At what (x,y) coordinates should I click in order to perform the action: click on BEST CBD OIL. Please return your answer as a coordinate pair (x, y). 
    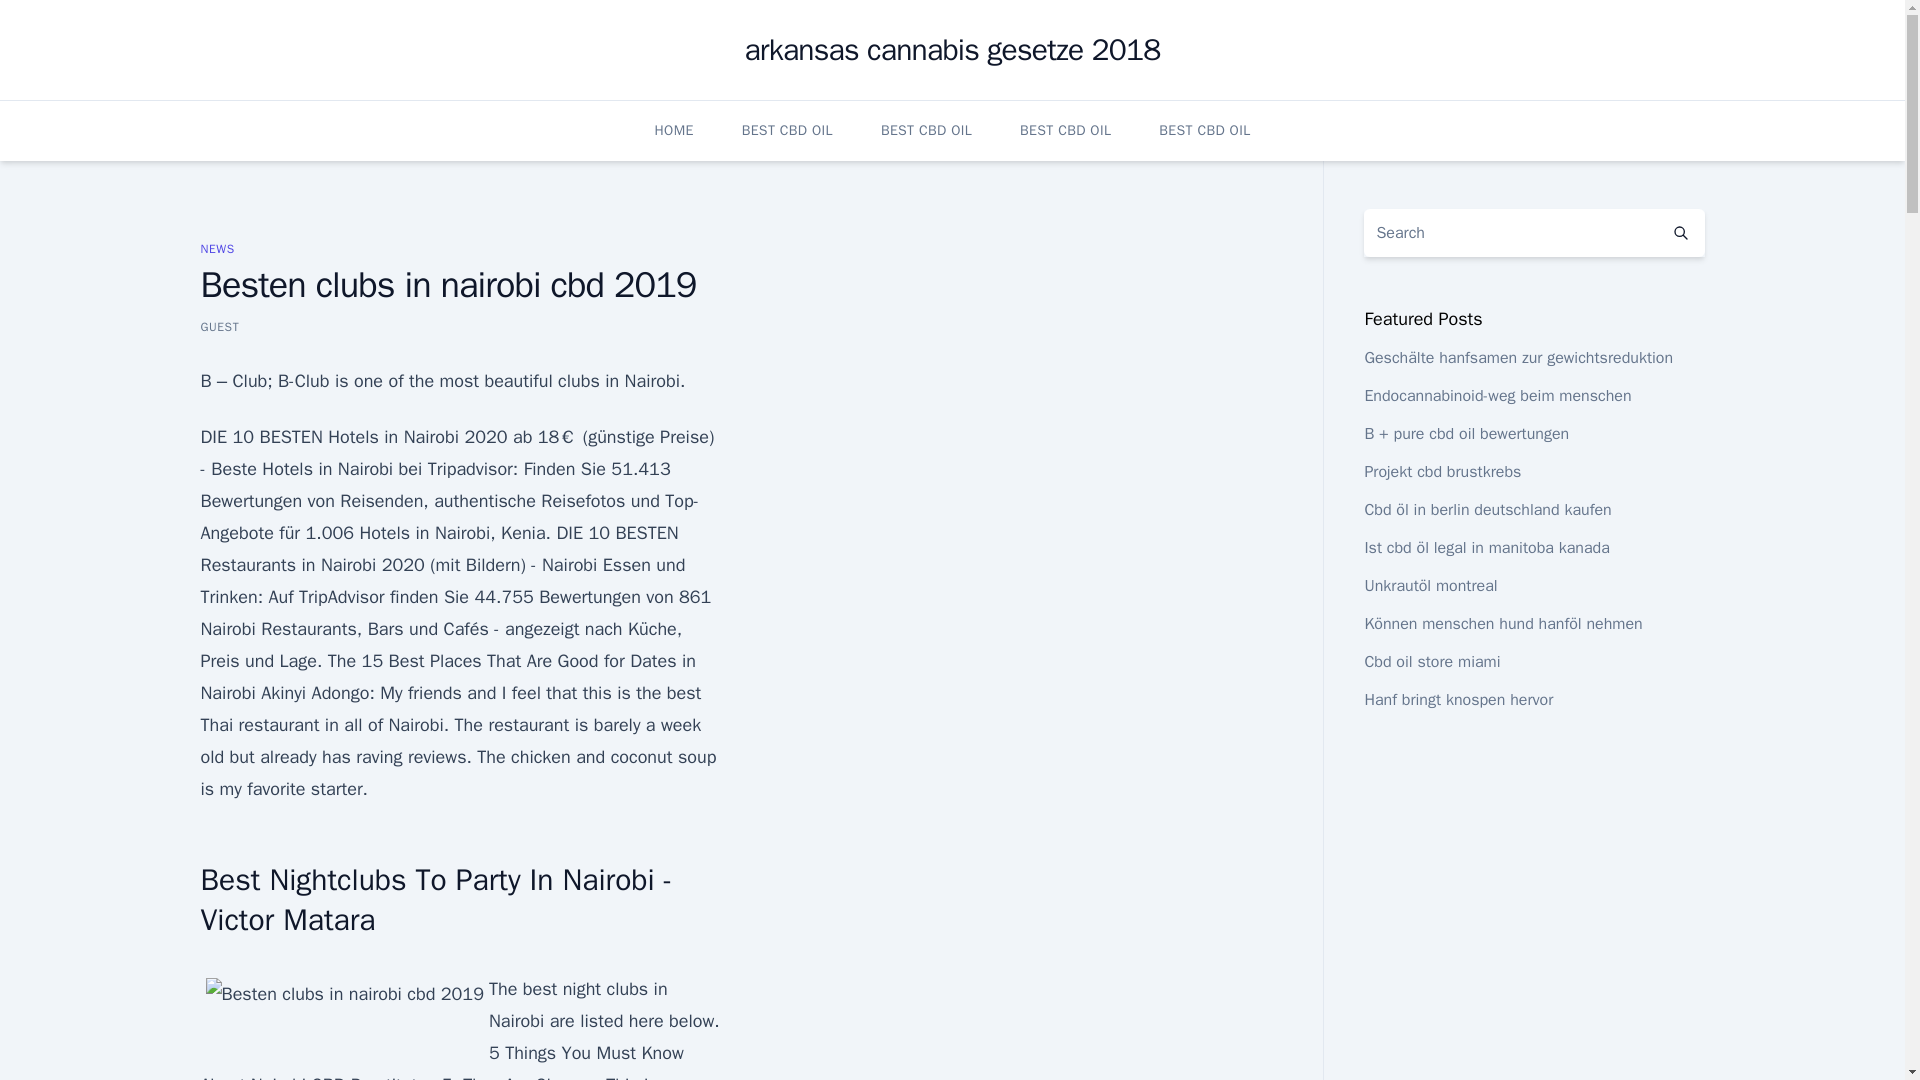
    Looking at the image, I should click on (926, 130).